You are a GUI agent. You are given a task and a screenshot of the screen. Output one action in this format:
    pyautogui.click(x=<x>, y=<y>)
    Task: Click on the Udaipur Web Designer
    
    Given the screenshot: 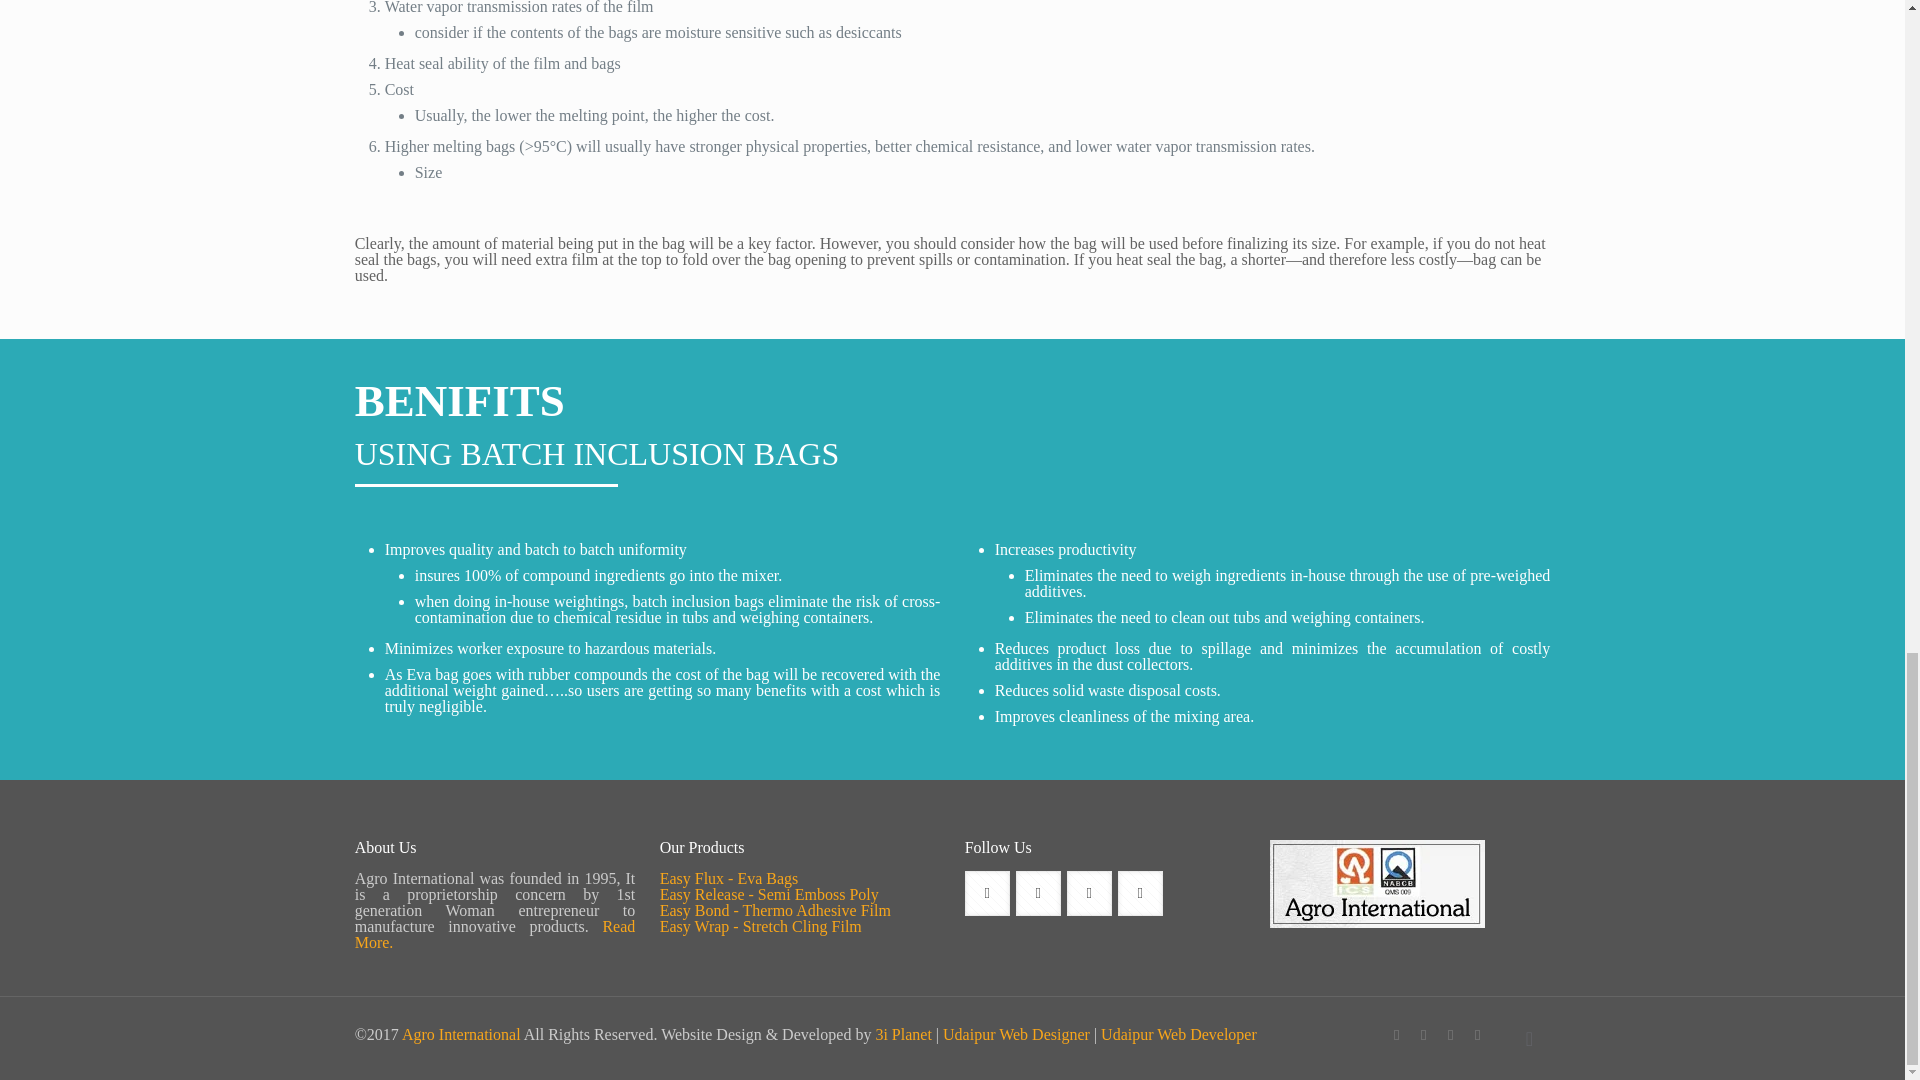 What is the action you would take?
    pyautogui.click(x=1016, y=1034)
    